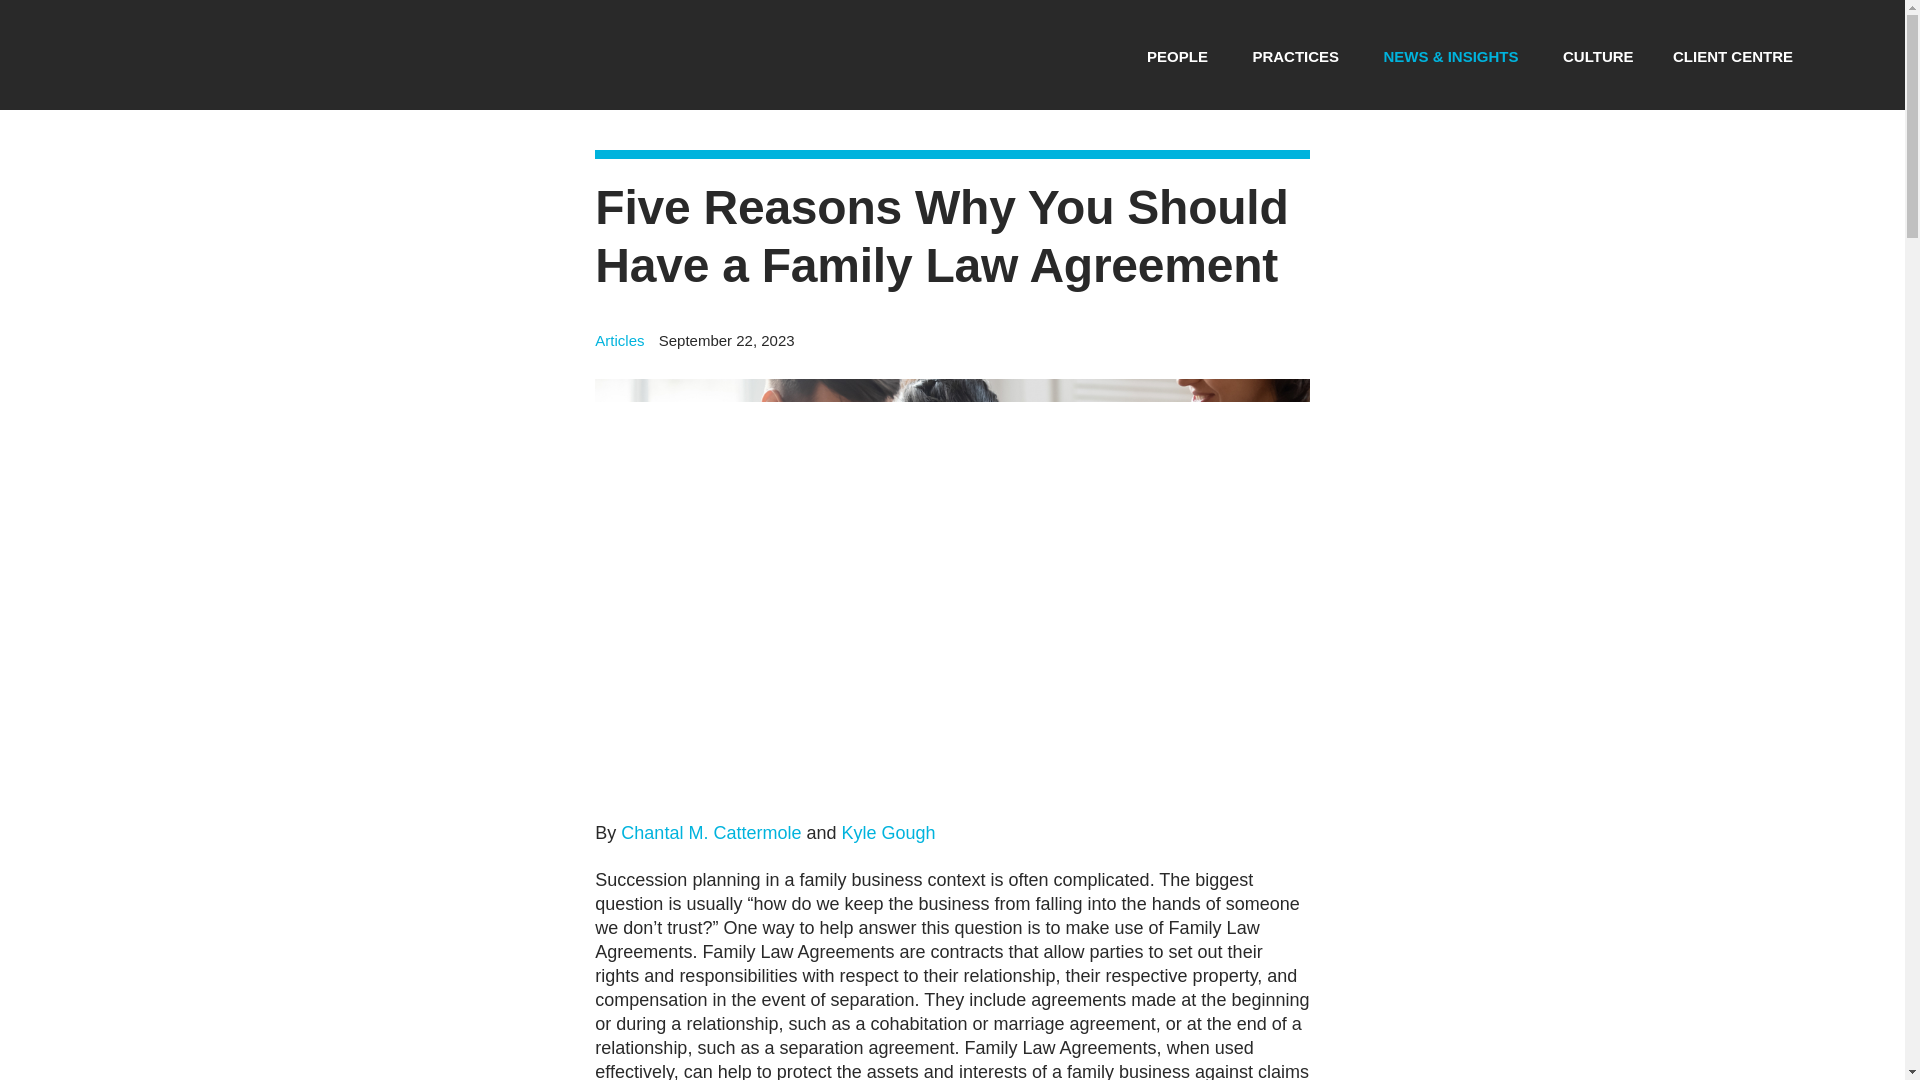 Image resolution: width=1920 pixels, height=1080 pixels. I want to click on CULTURE, so click(1598, 56).